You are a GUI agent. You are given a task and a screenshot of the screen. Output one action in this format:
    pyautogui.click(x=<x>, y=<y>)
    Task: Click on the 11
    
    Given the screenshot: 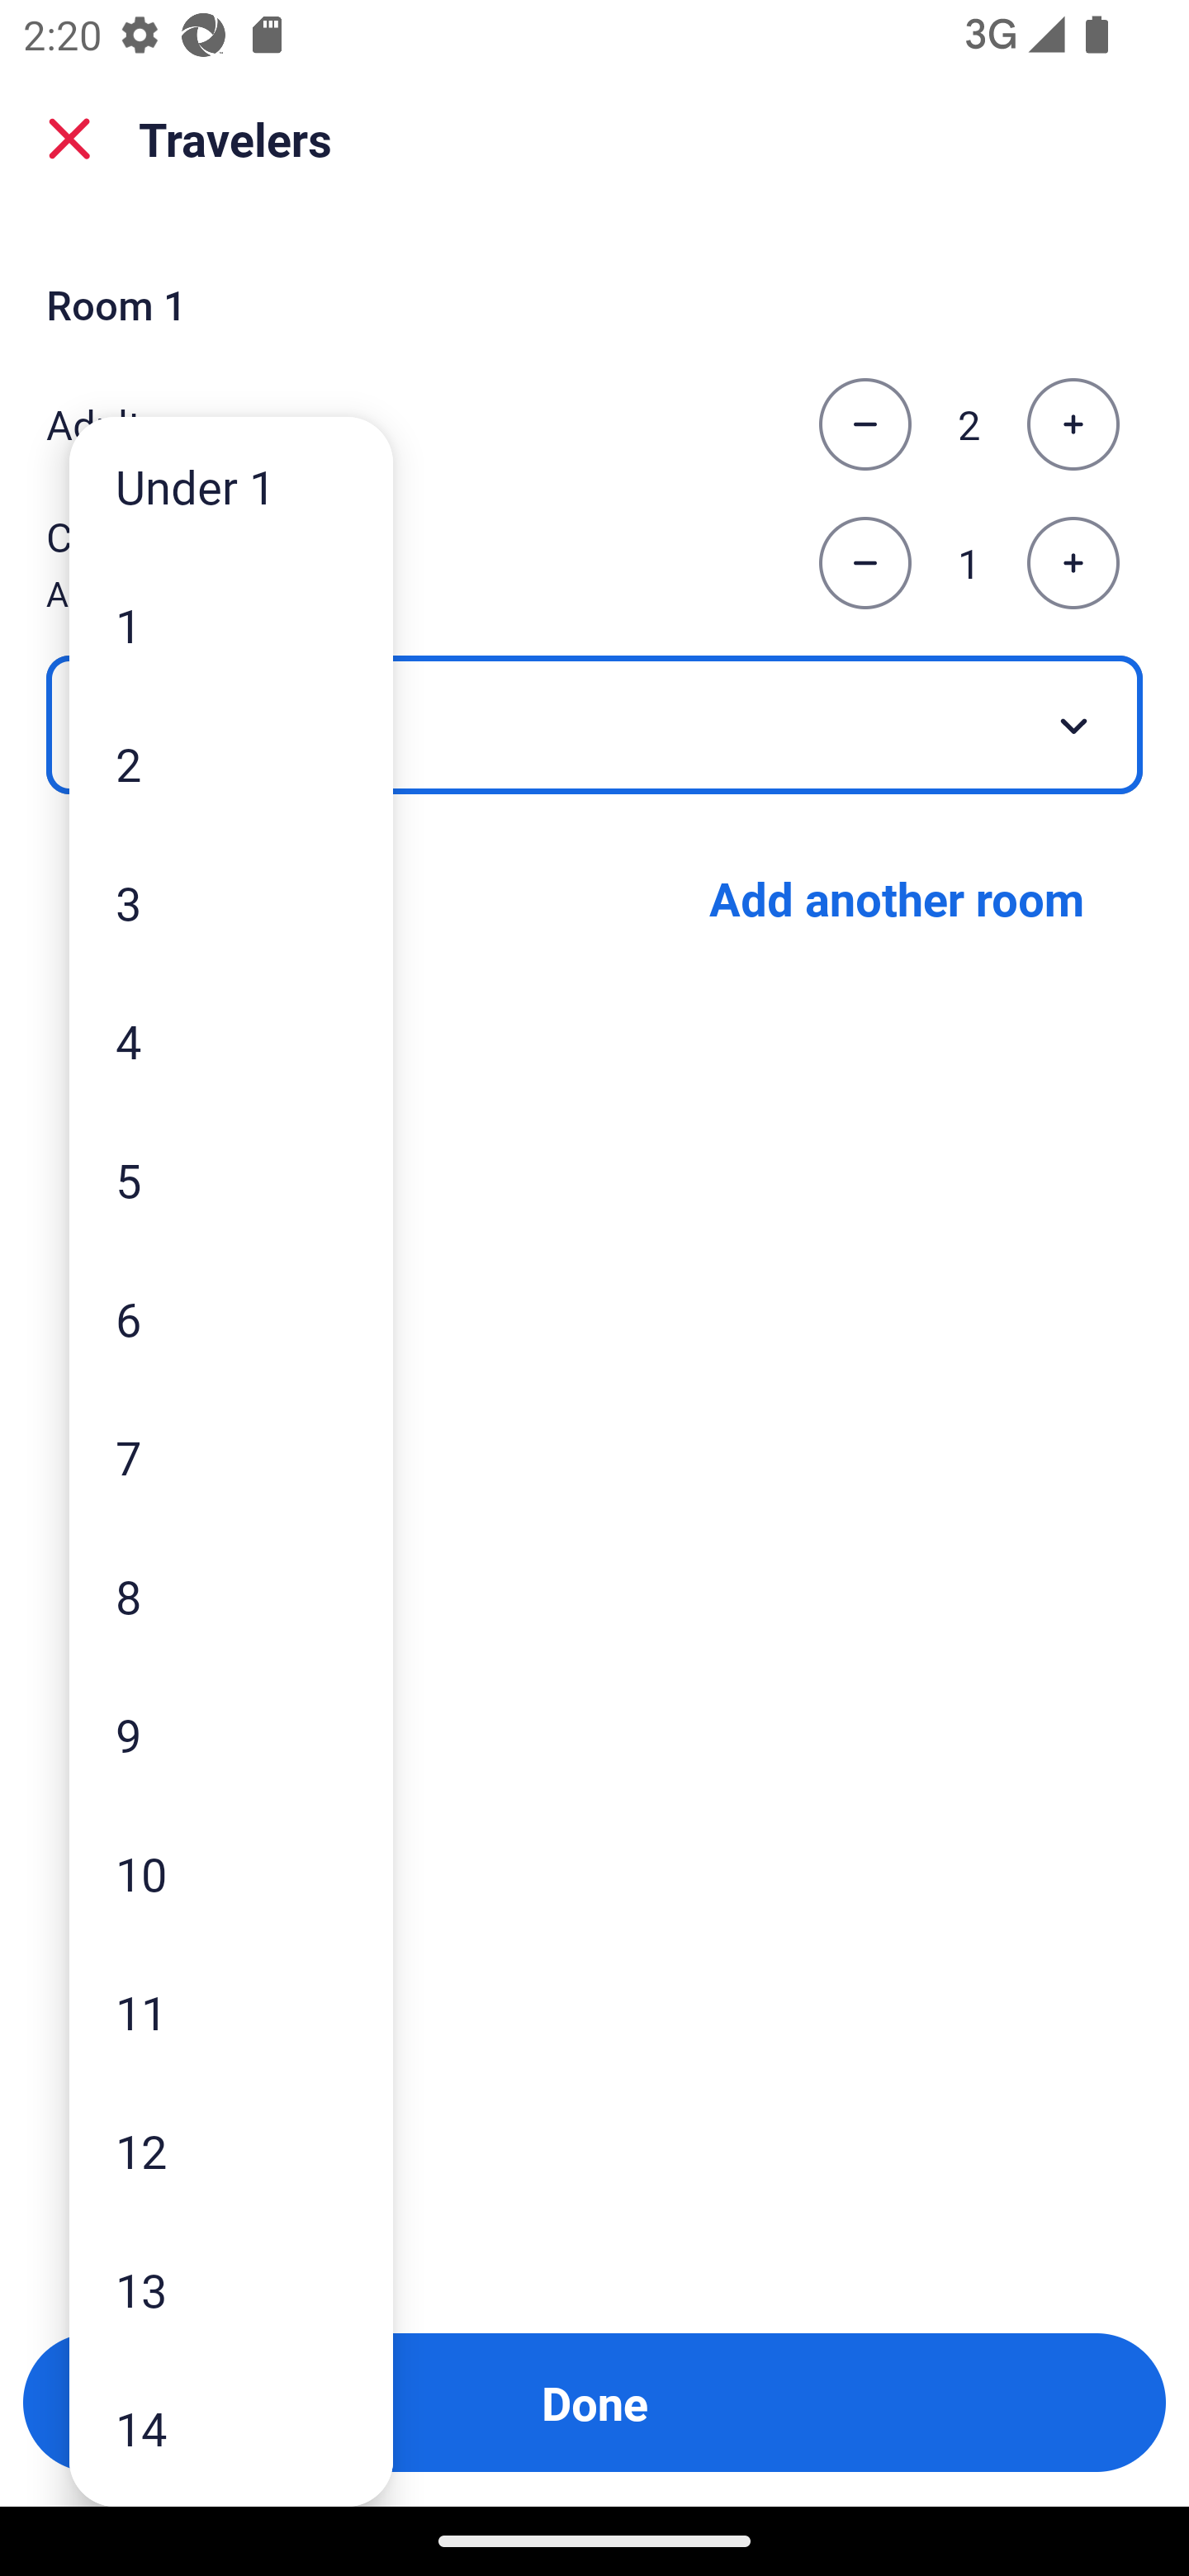 What is the action you would take?
    pyautogui.click(x=231, y=2011)
    